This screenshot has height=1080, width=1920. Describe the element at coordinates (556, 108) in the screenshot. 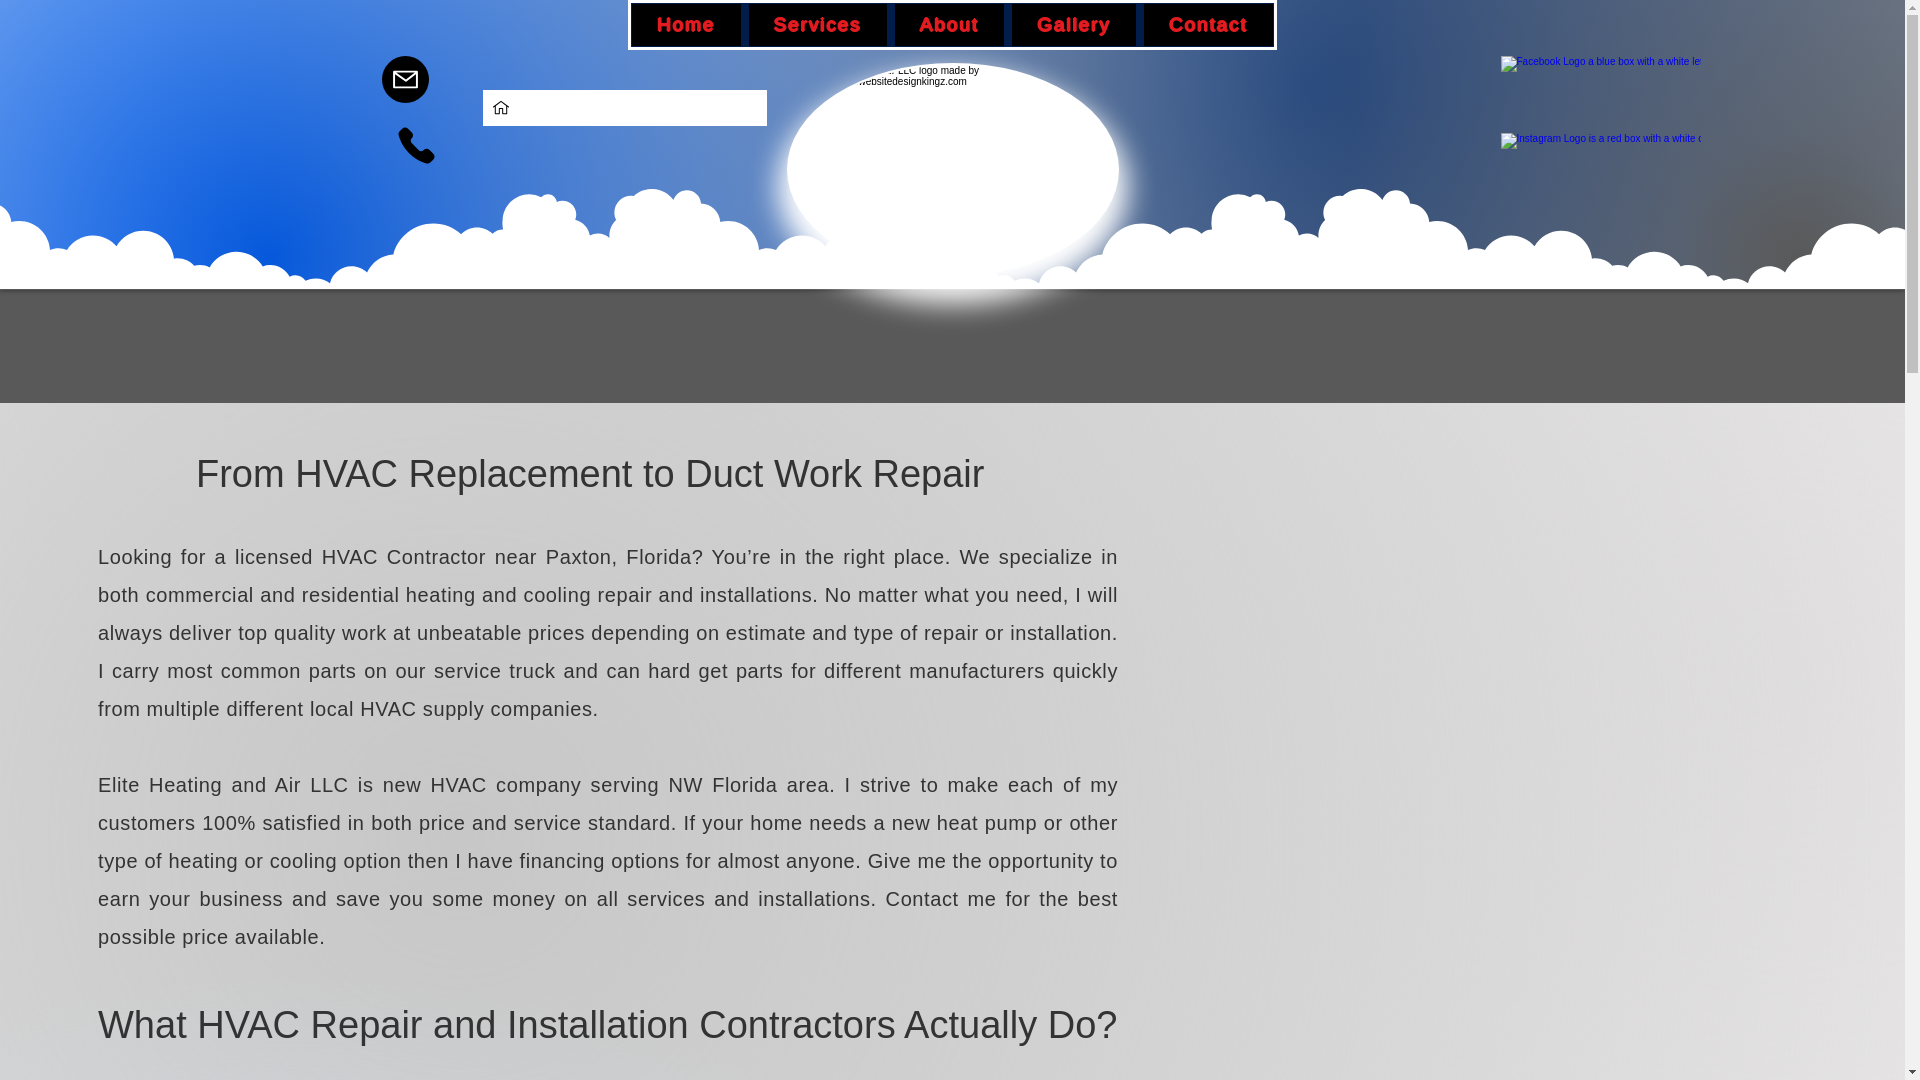

I see `Paxton` at that location.